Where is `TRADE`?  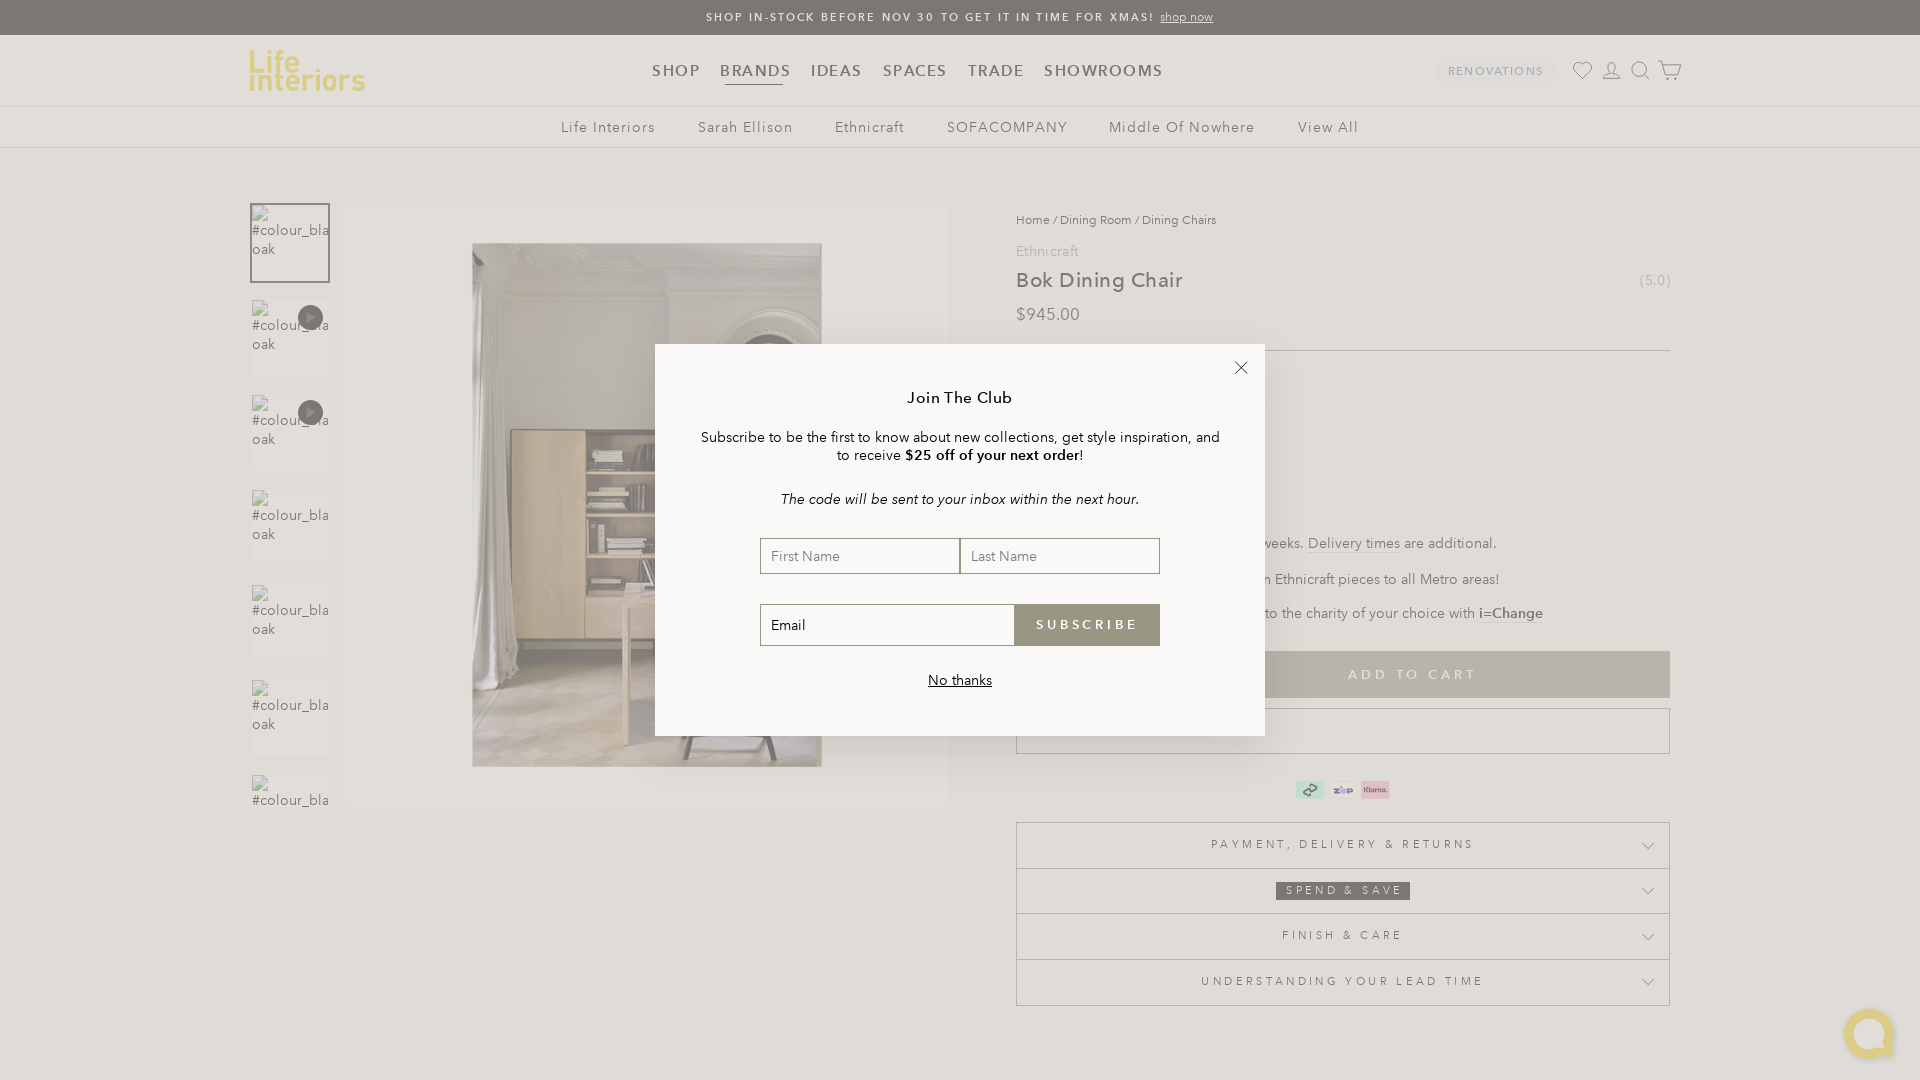
TRADE is located at coordinates (996, 71).